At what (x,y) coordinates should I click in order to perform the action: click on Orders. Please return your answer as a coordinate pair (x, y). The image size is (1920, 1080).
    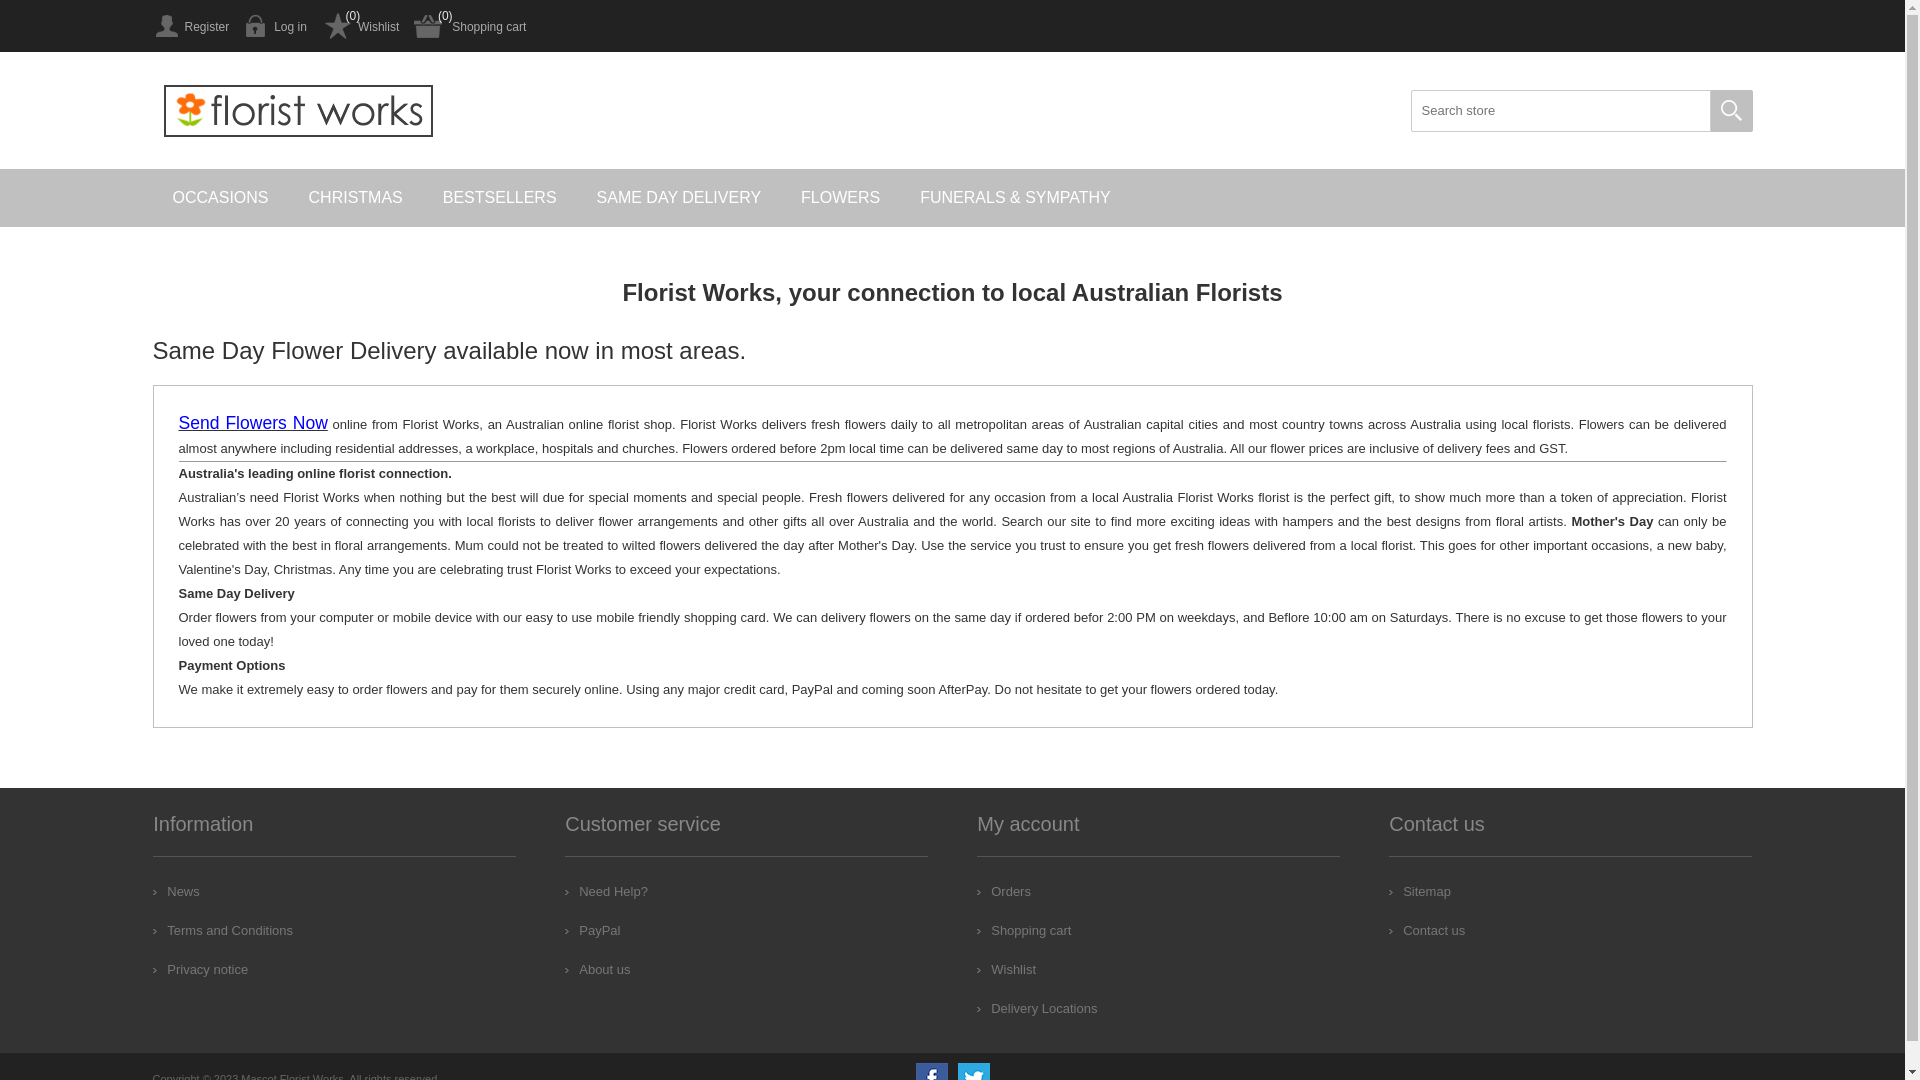
    Looking at the image, I should click on (1004, 891).